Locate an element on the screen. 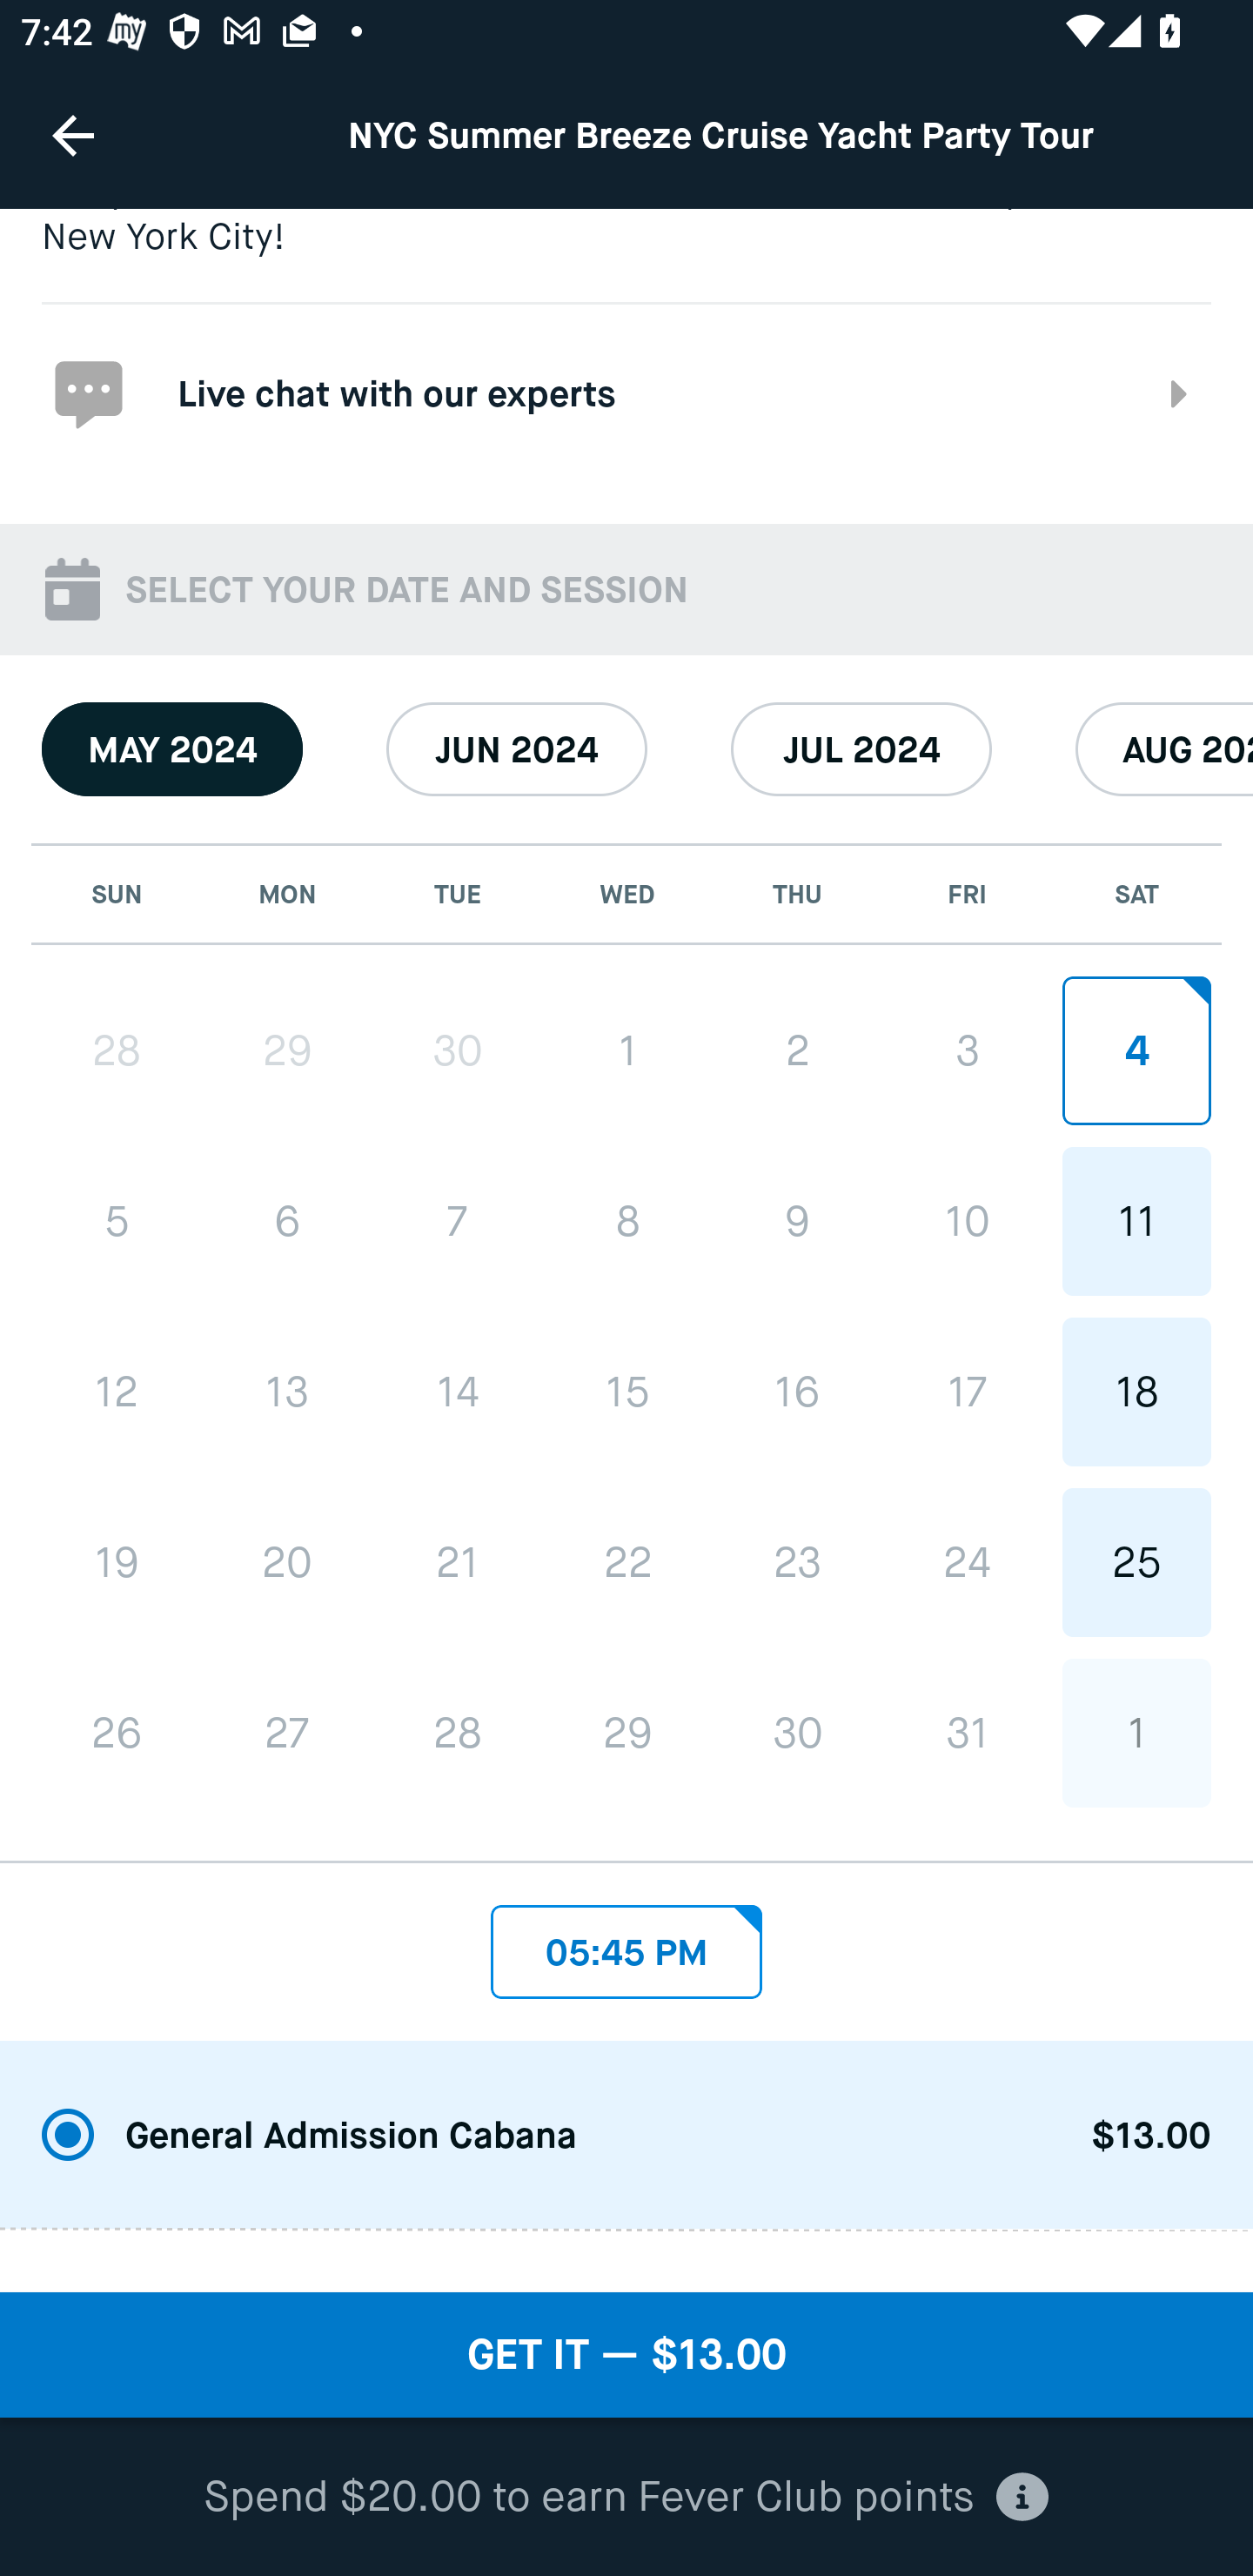  31 is located at coordinates (966, 1734).